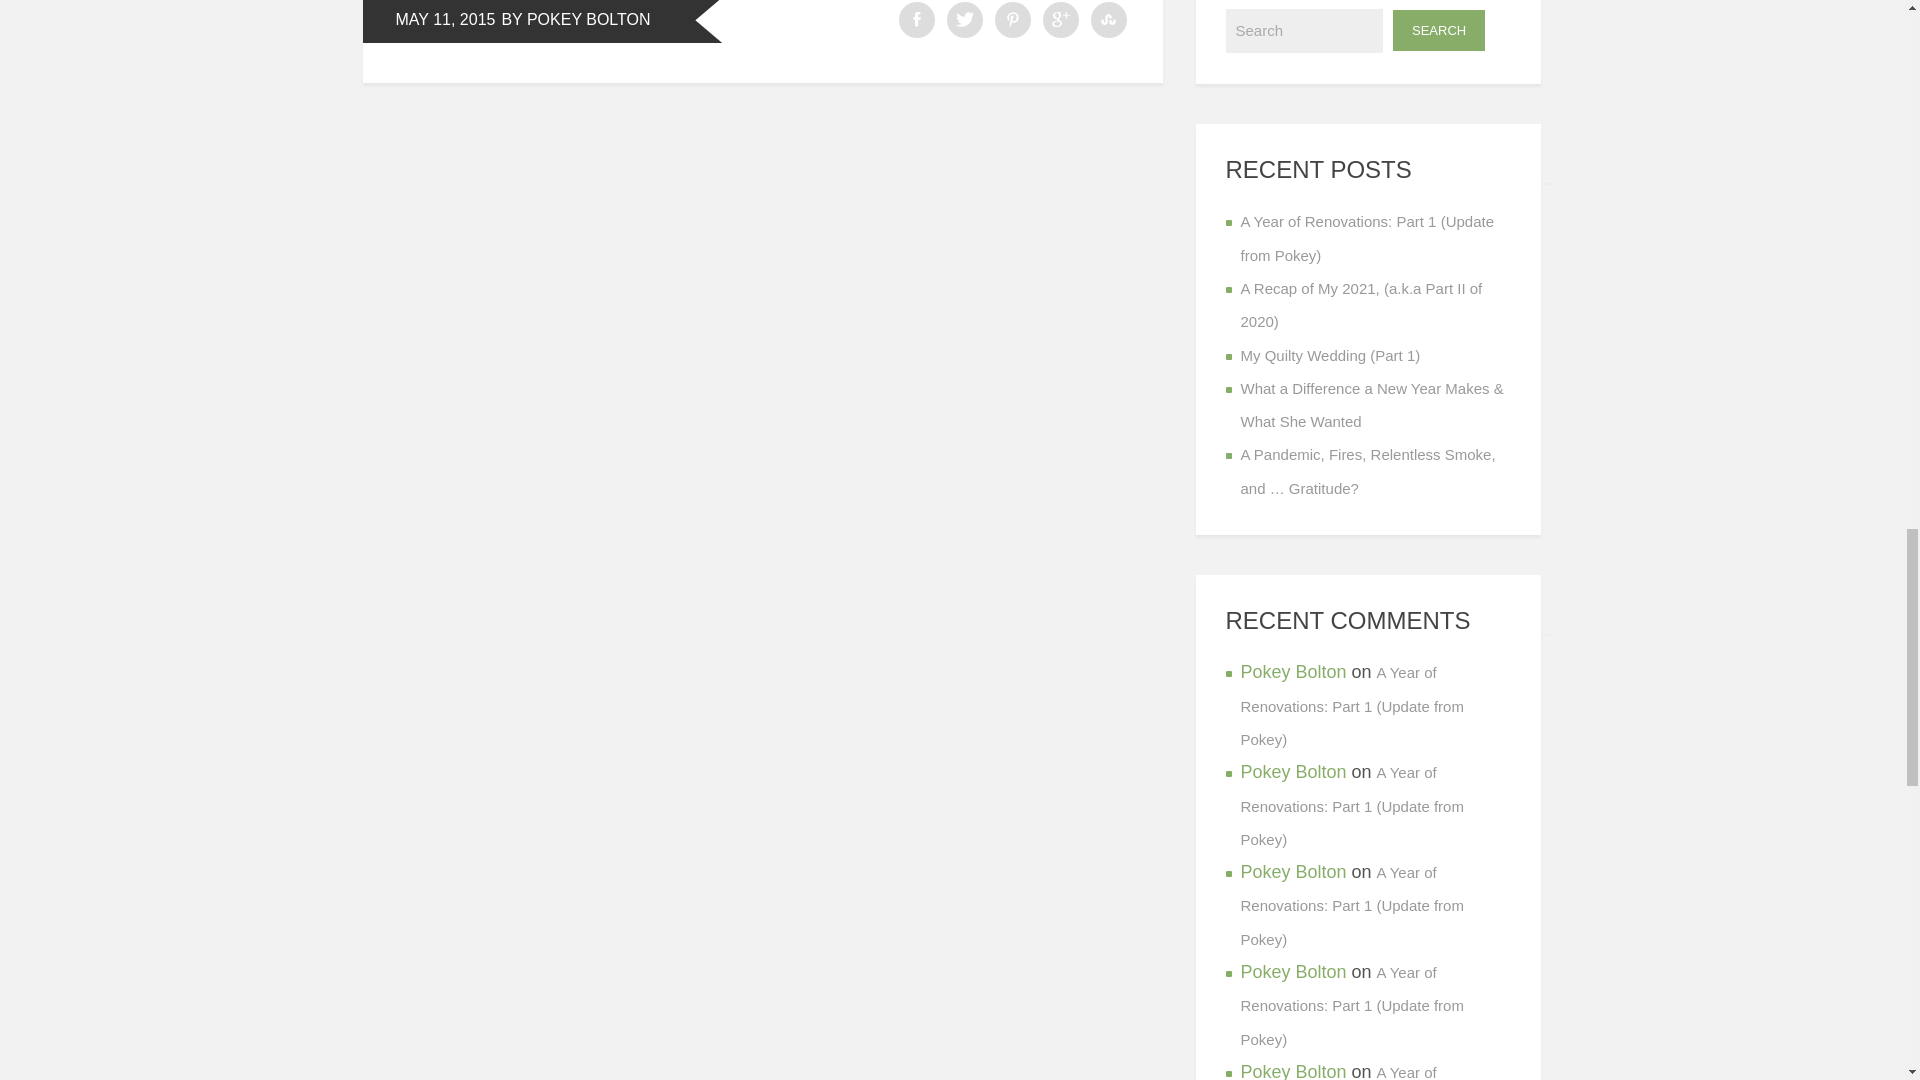 Image resolution: width=1920 pixels, height=1080 pixels. What do you see at coordinates (1438, 30) in the screenshot?
I see `Search` at bounding box center [1438, 30].